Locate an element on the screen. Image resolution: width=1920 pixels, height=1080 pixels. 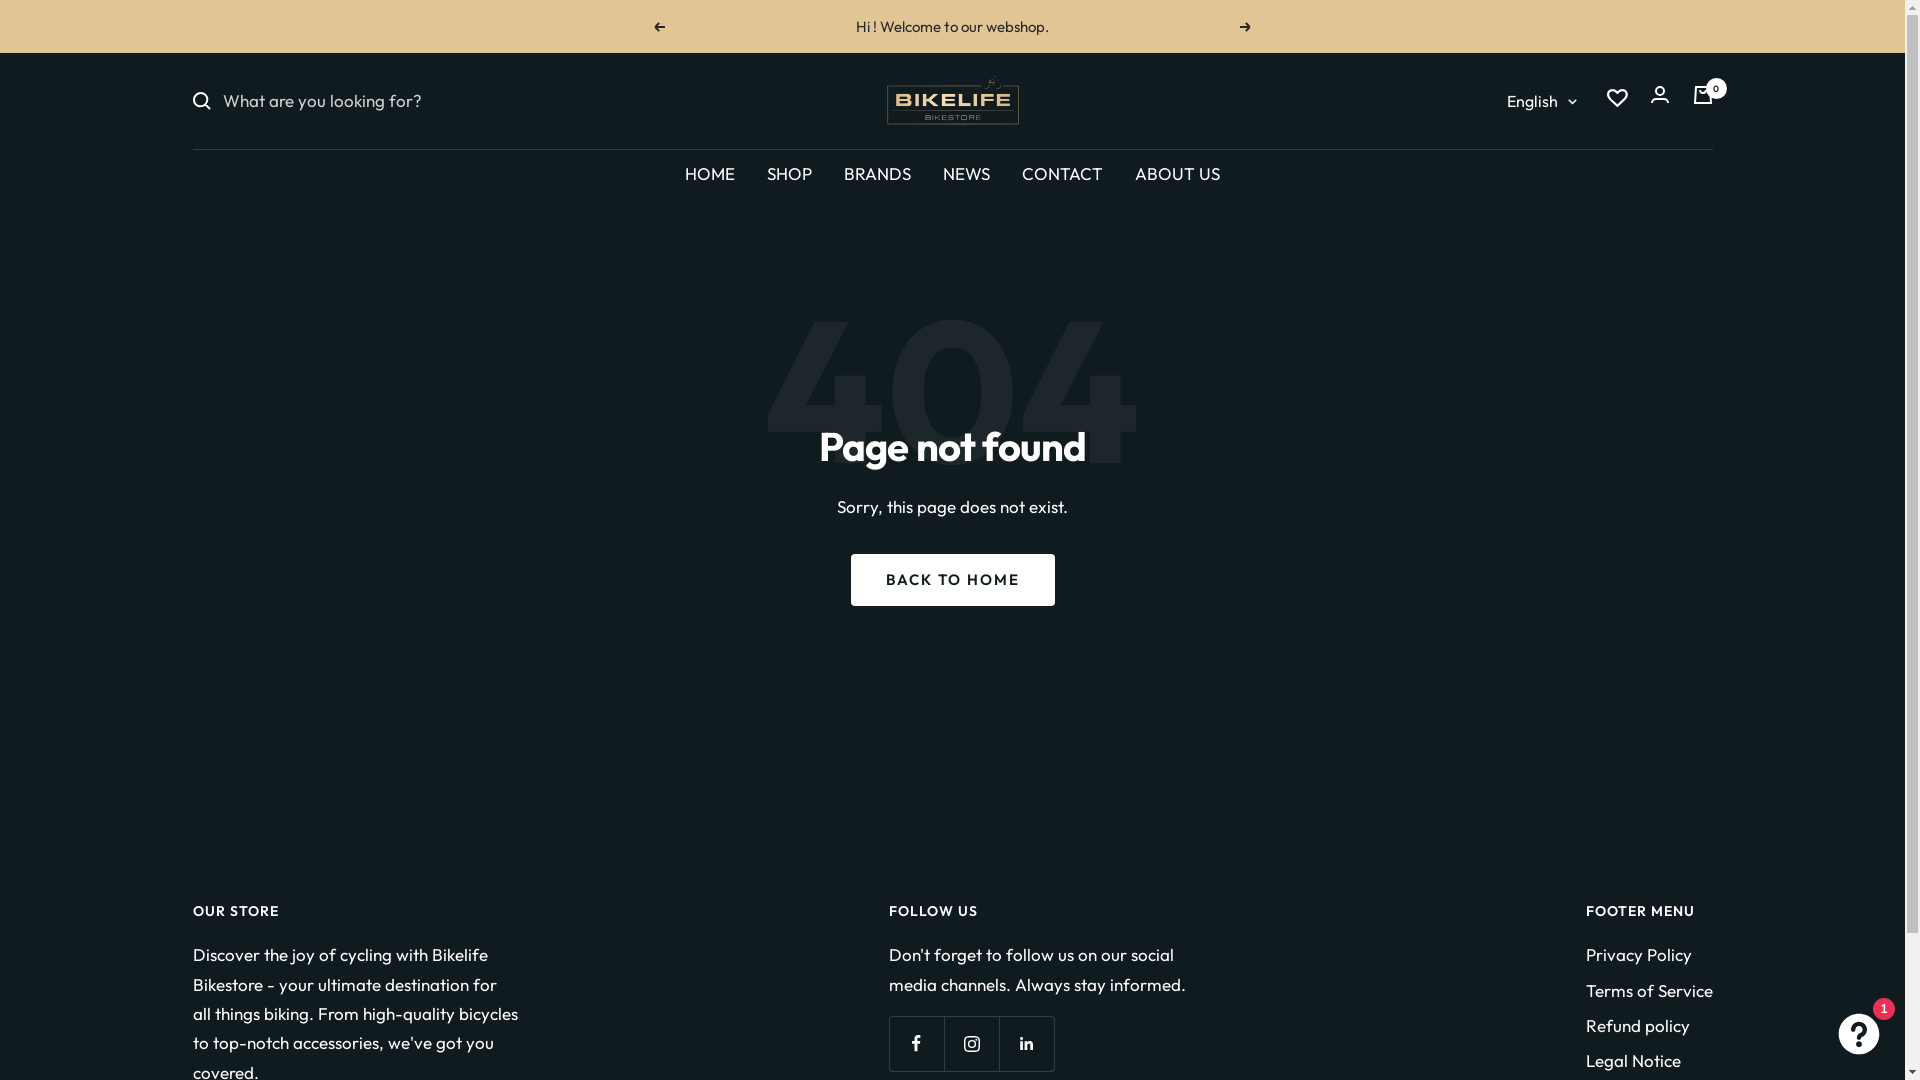
Next is located at coordinates (1246, 27).